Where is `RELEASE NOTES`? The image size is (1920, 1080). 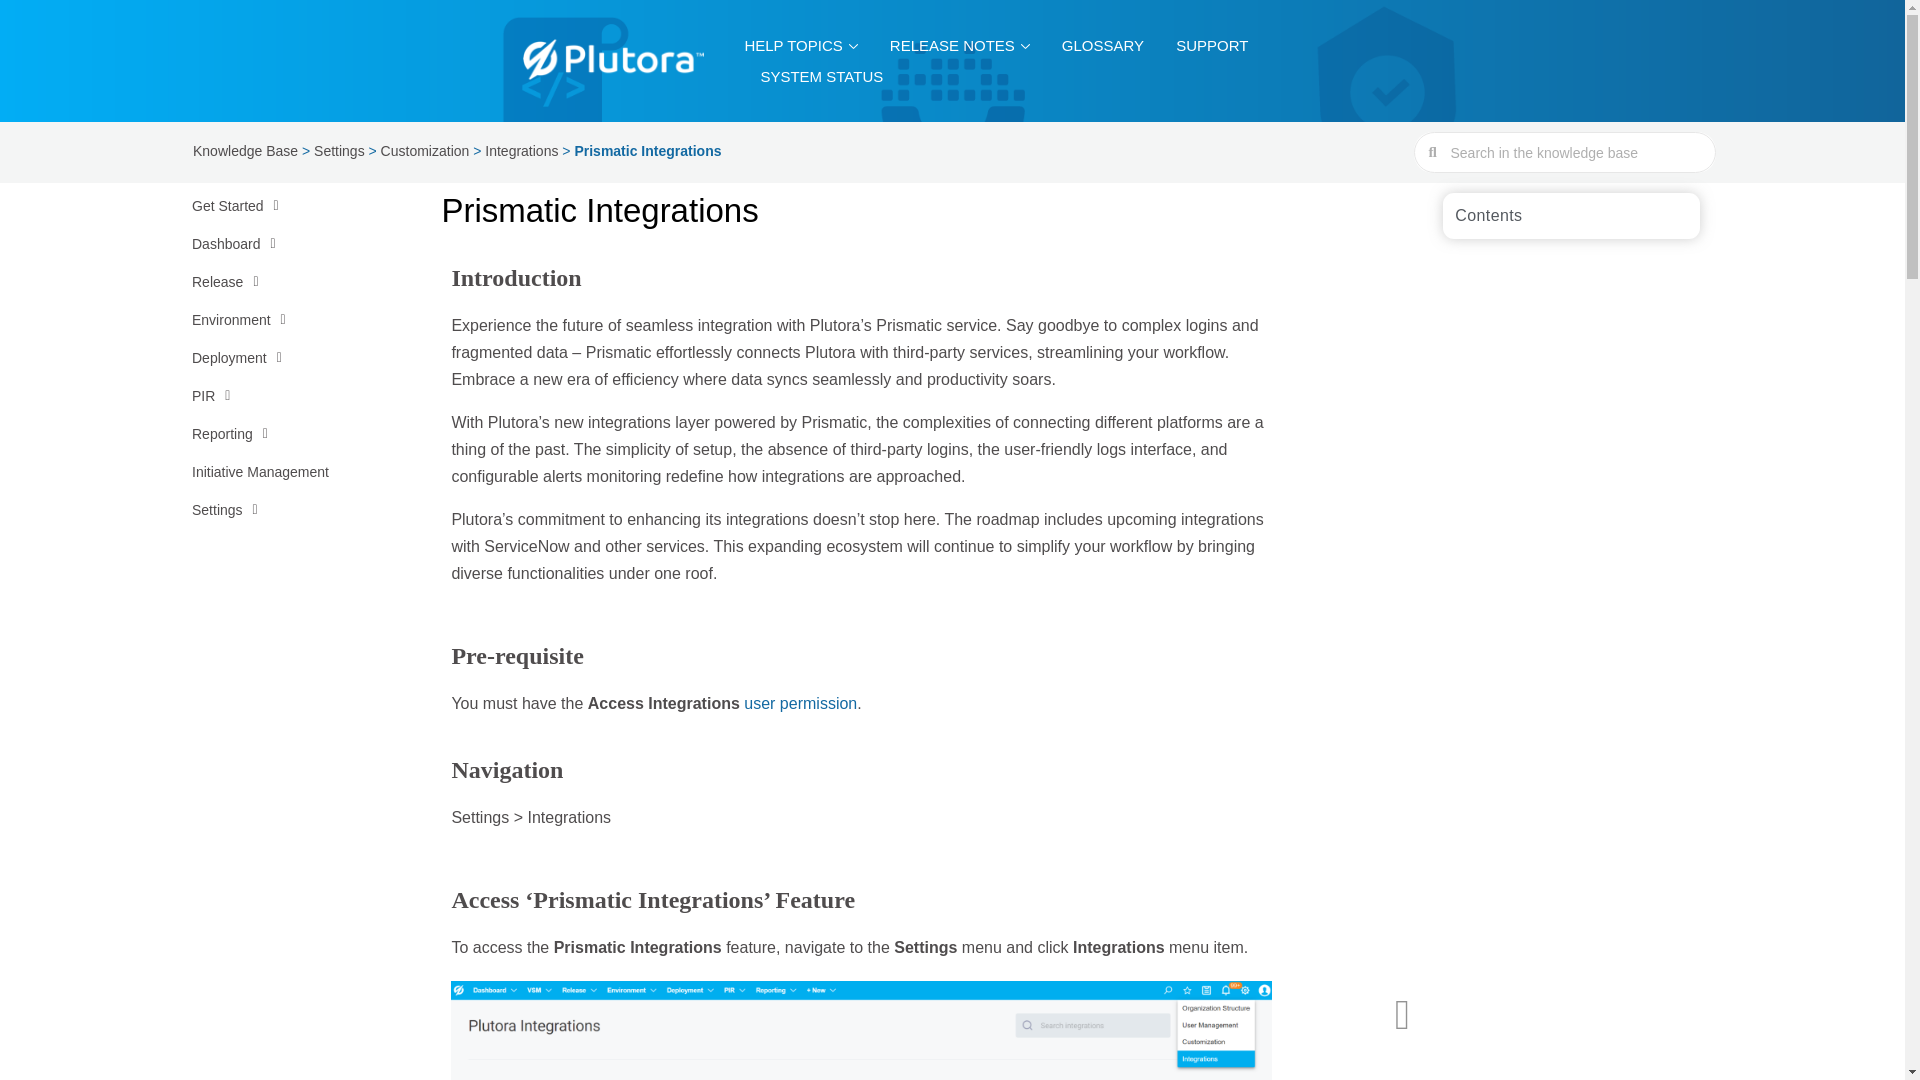
RELEASE NOTES is located at coordinates (960, 45).